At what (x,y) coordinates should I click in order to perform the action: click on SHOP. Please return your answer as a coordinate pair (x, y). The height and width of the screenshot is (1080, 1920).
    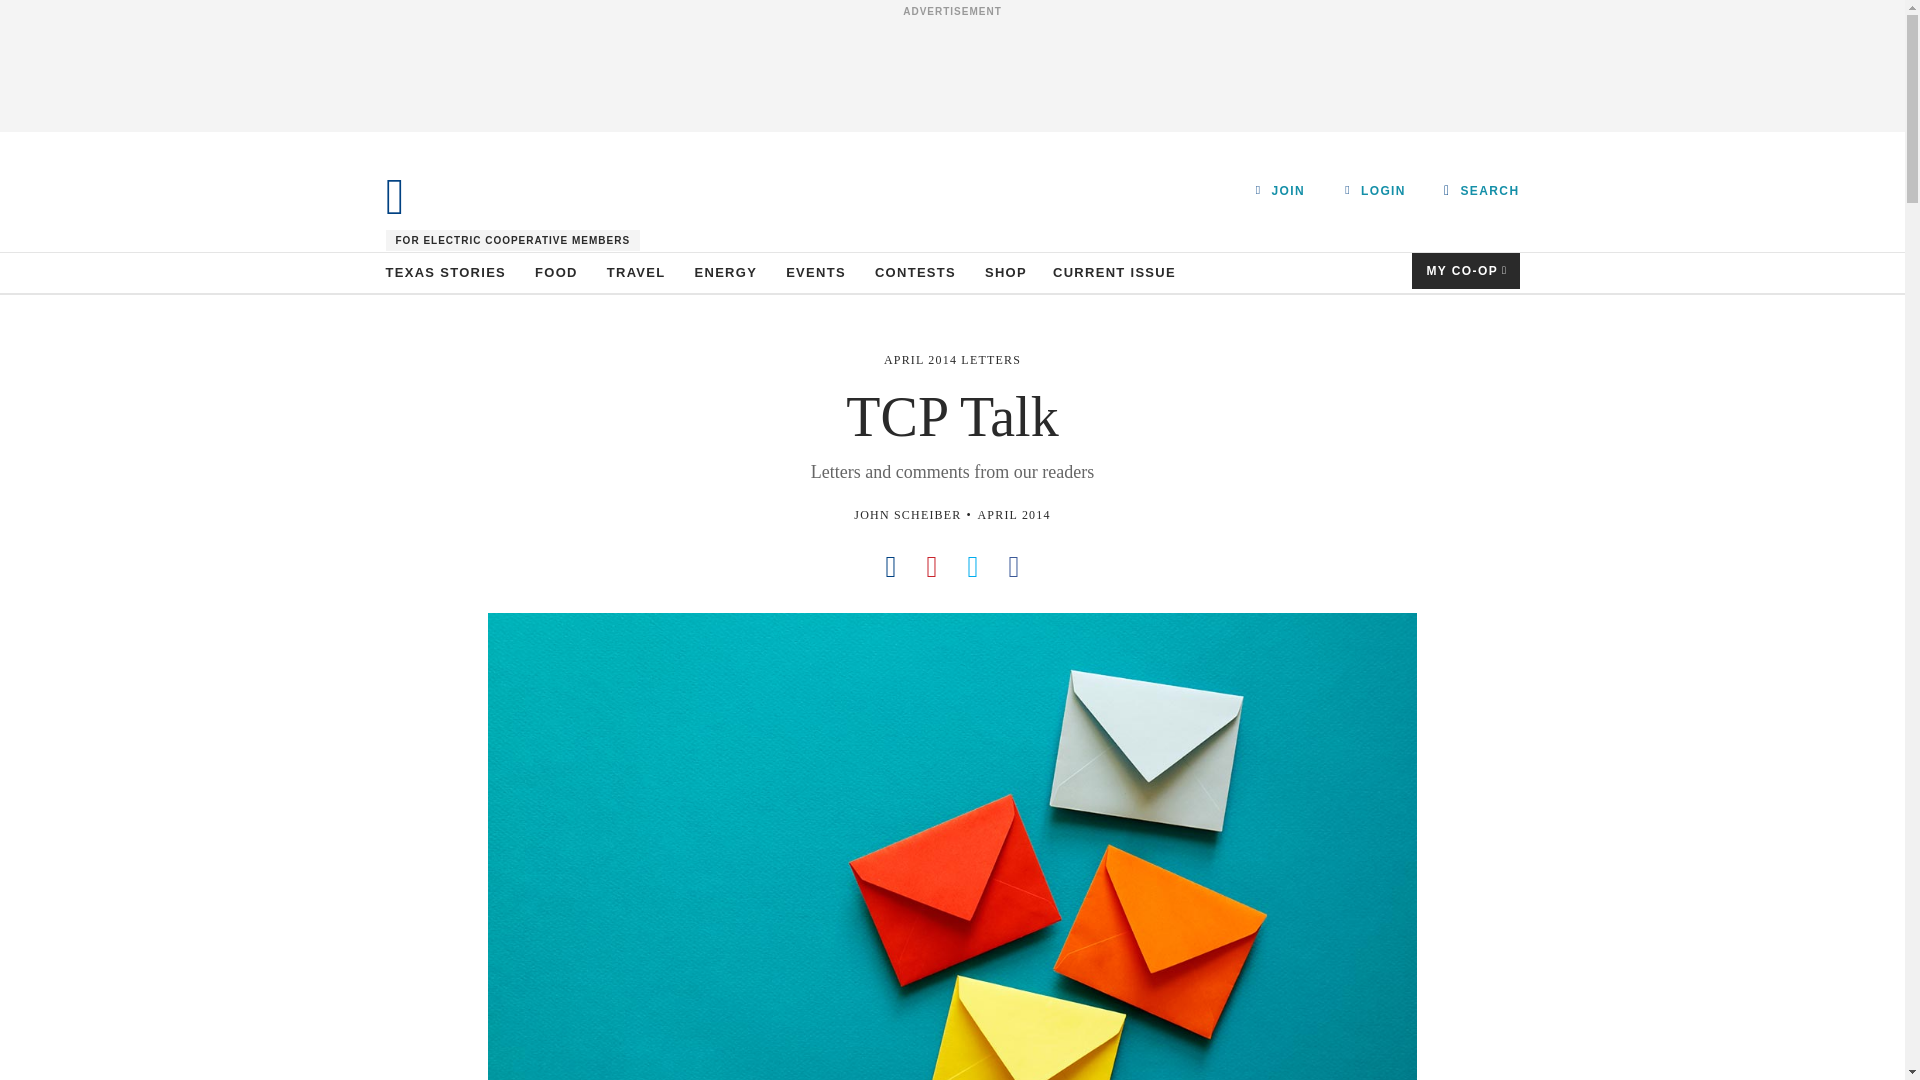
    Looking at the image, I should click on (1006, 272).